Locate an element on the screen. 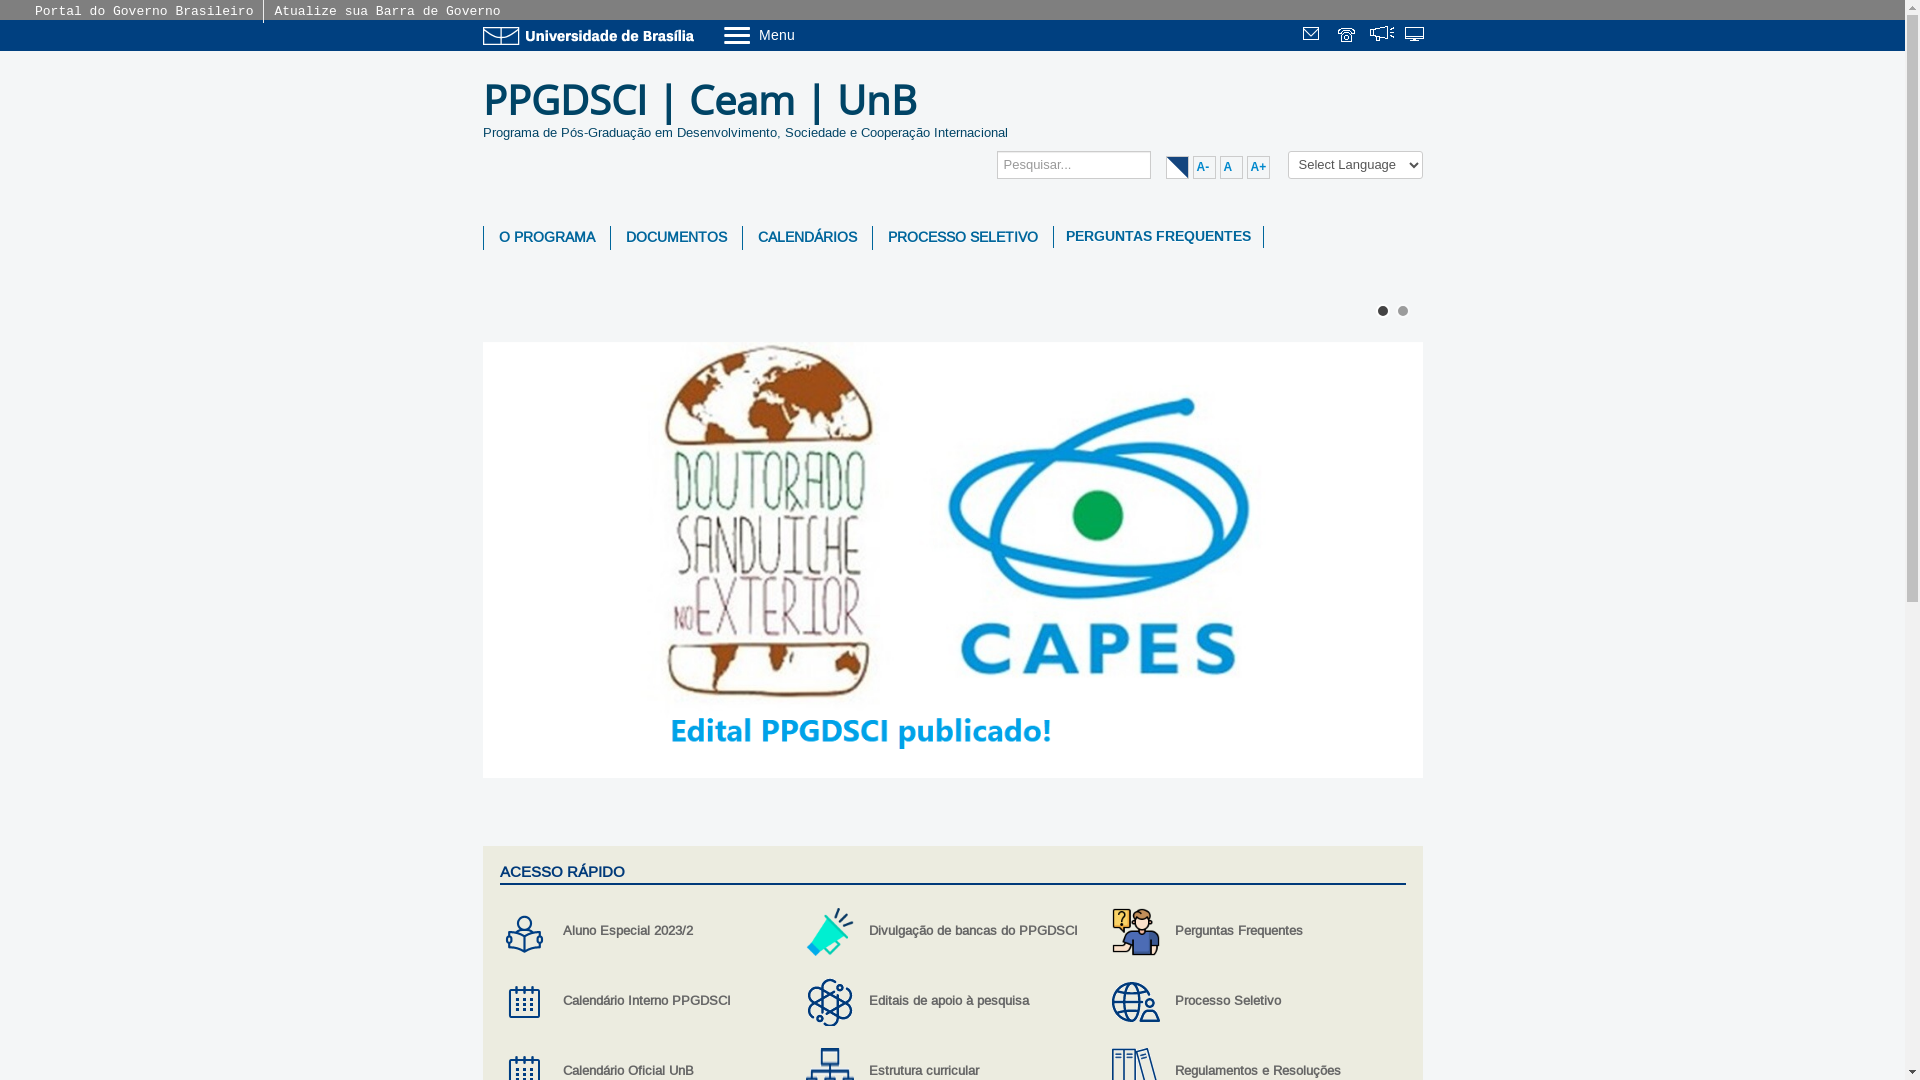 This screenshot has width=1920, height=1080. Sistemas is located at coordinates (1416, 36).